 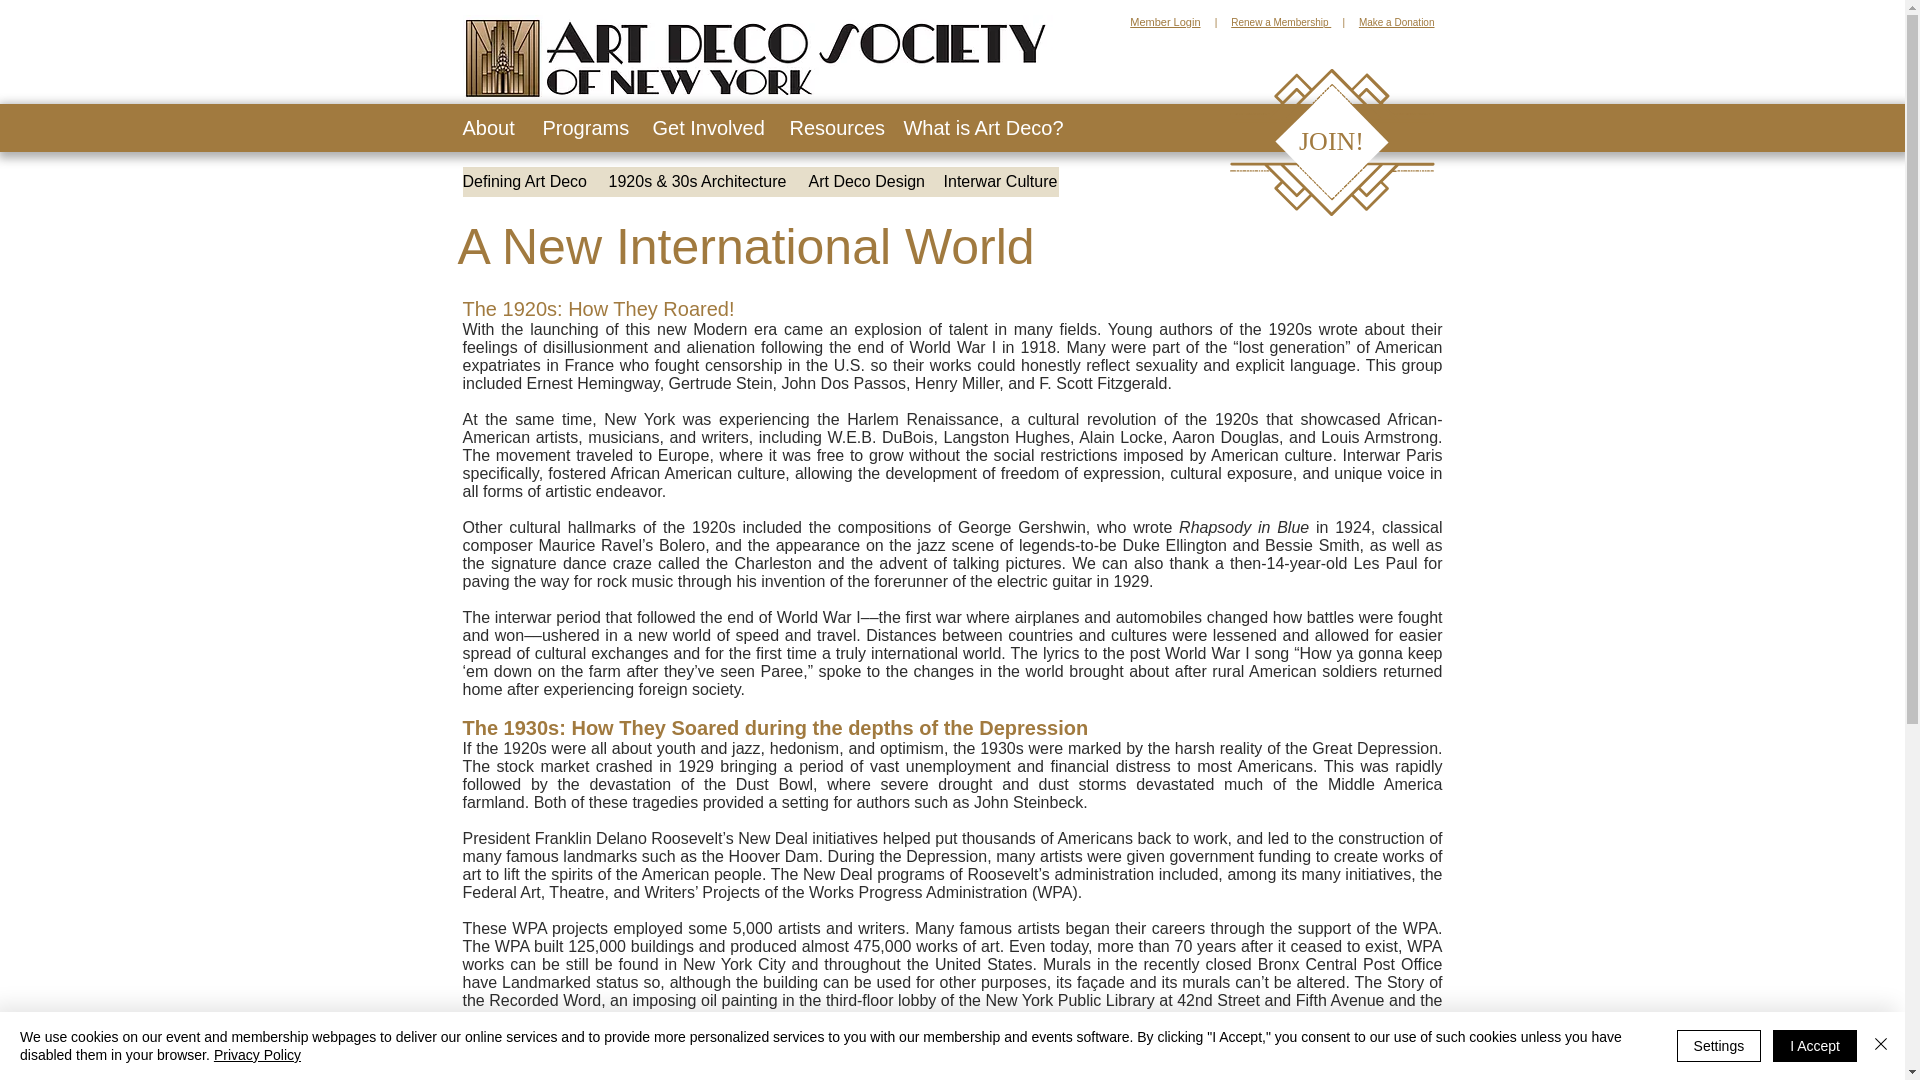 I want to click on Settings, so click(x=1719, y=1046).